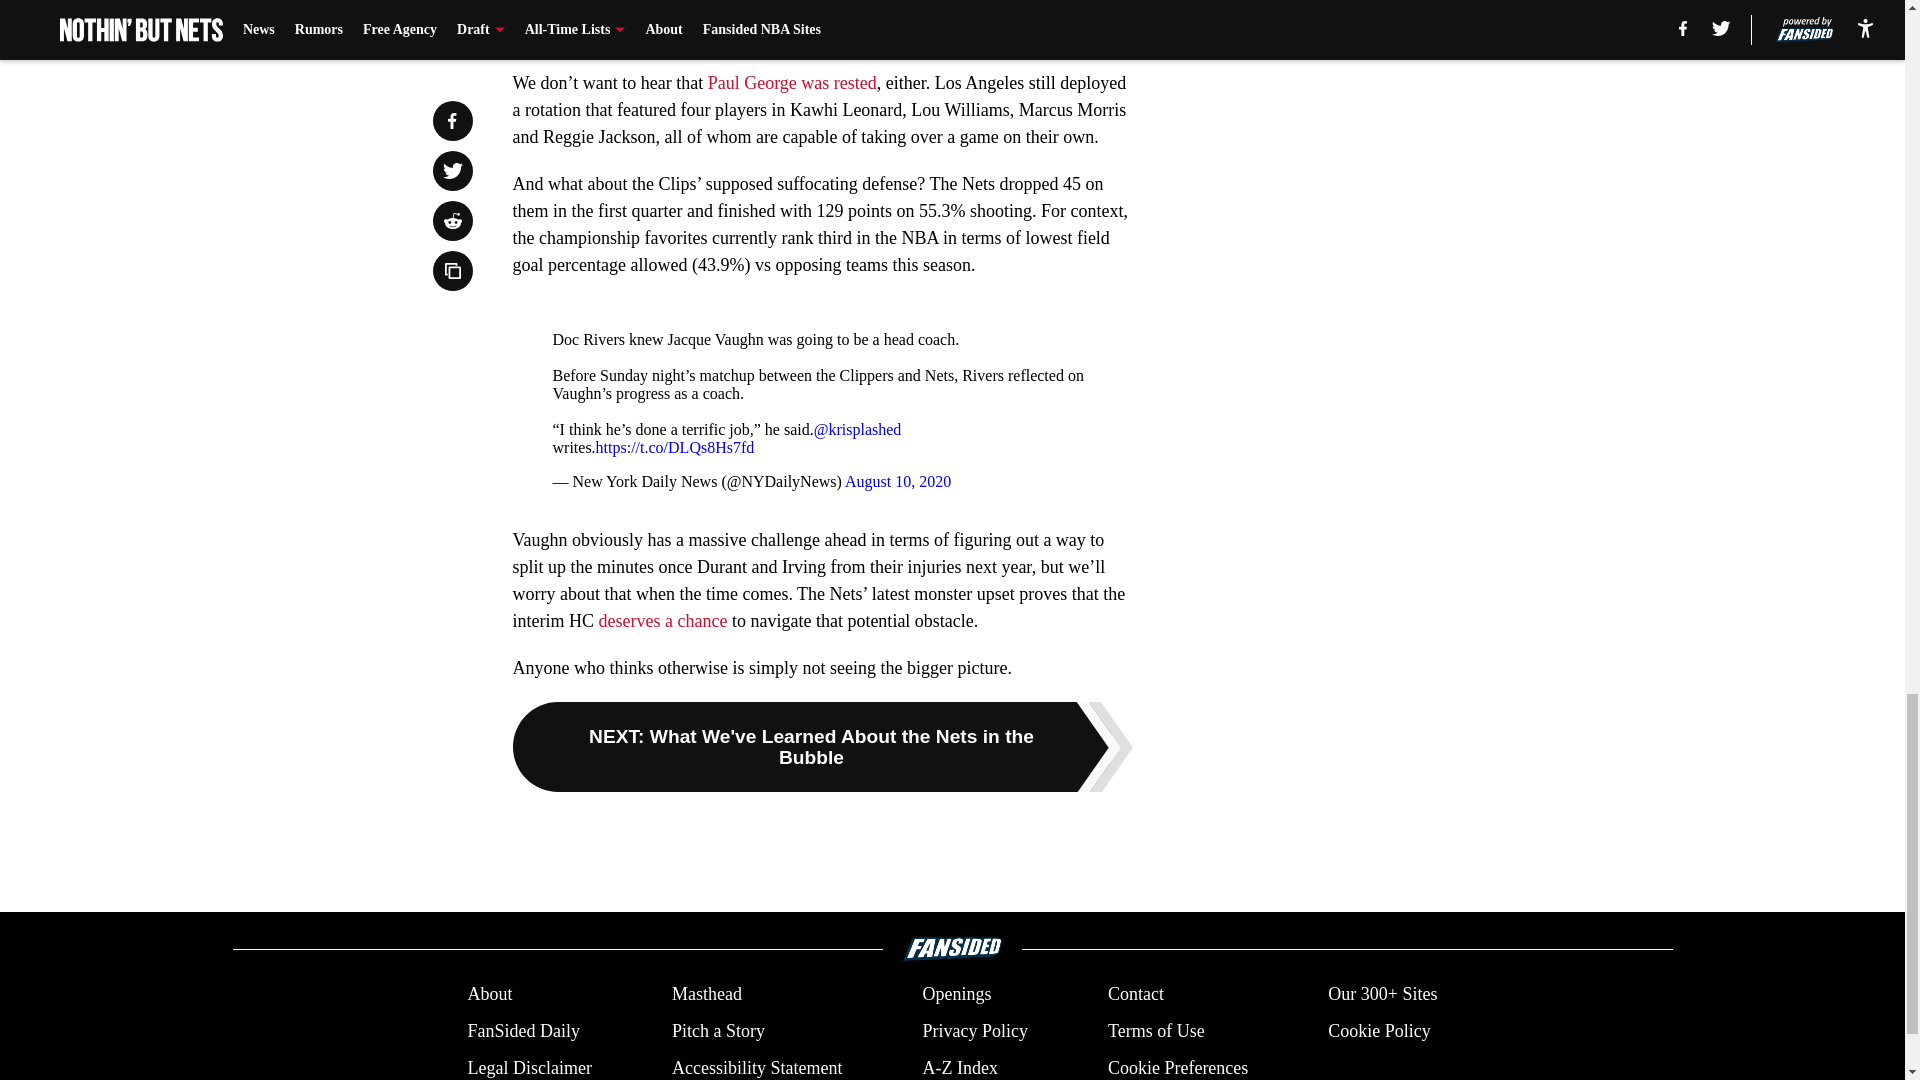 This screenshot has height=1080, width=1920. I want to click on FanSided Daily, so click(522, 1032).